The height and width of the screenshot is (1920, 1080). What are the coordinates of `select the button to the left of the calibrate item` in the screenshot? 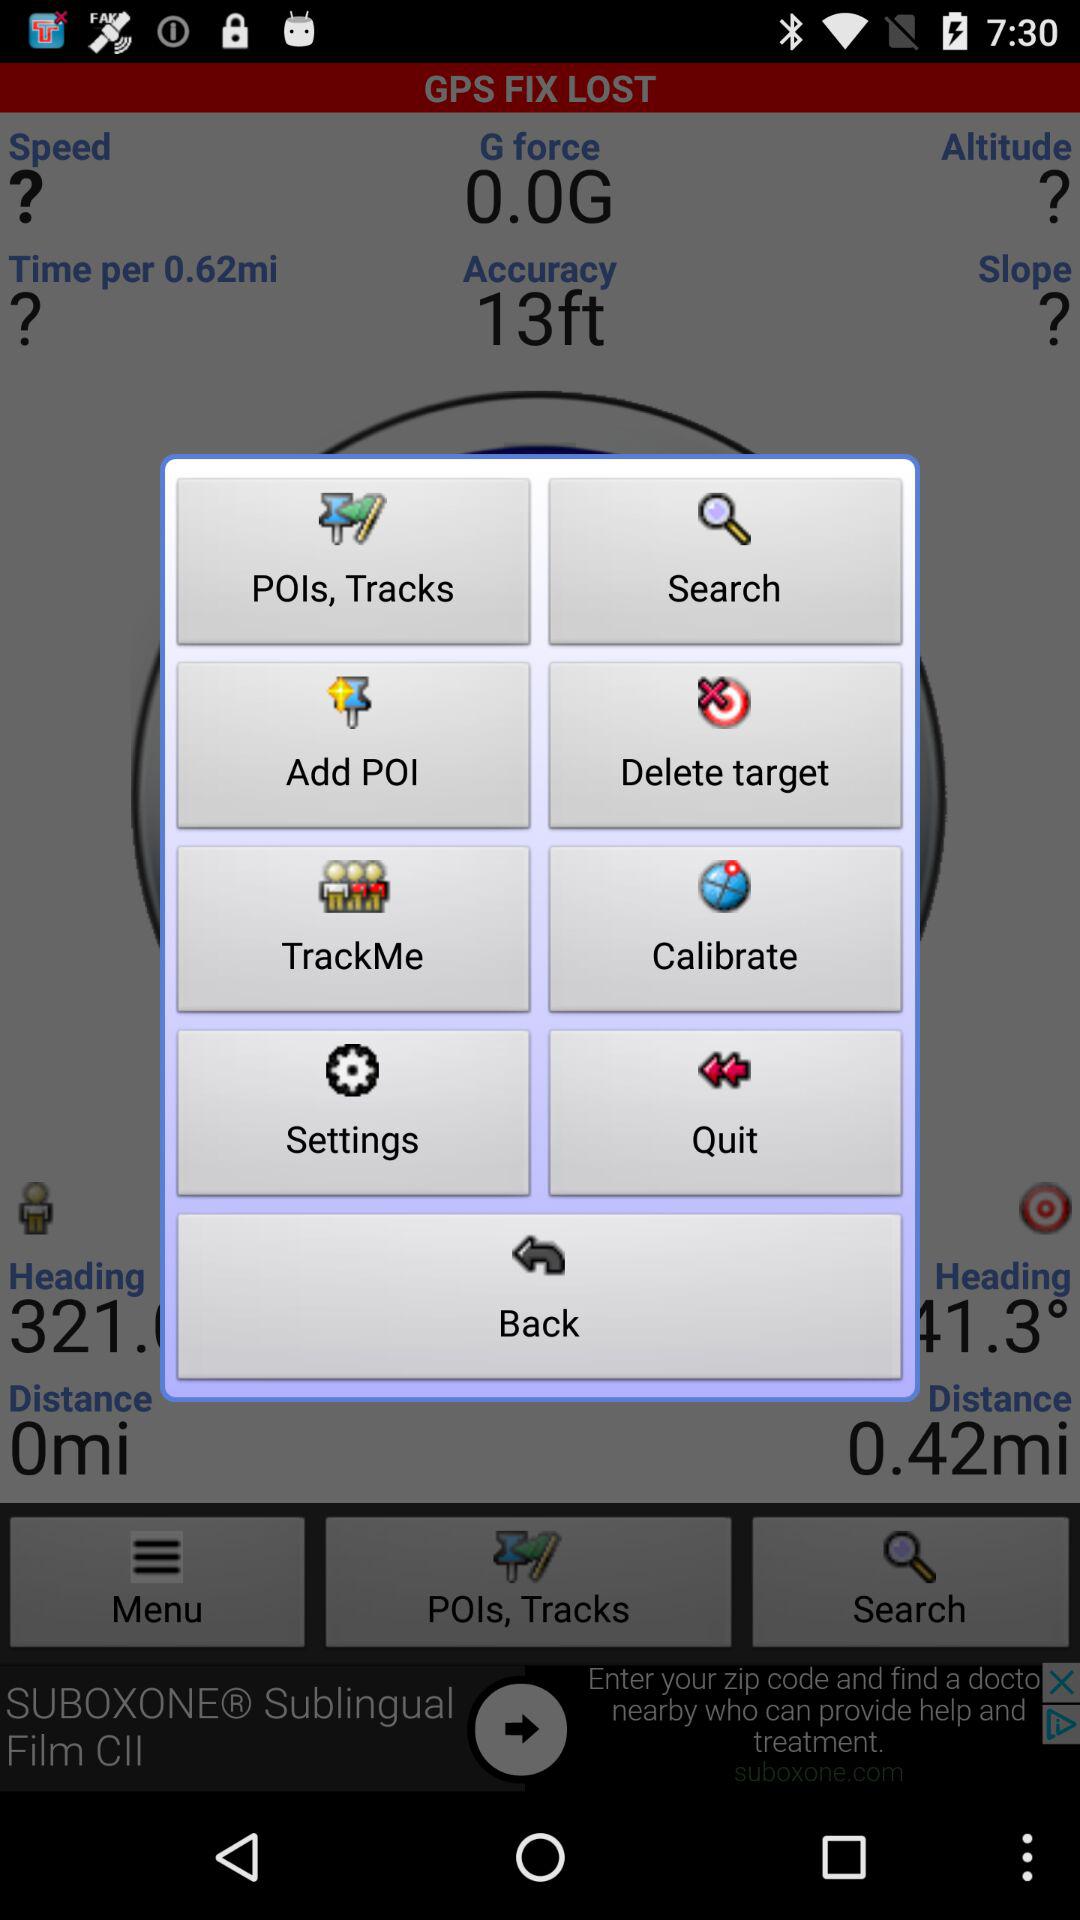 It's located at (354, 1118).